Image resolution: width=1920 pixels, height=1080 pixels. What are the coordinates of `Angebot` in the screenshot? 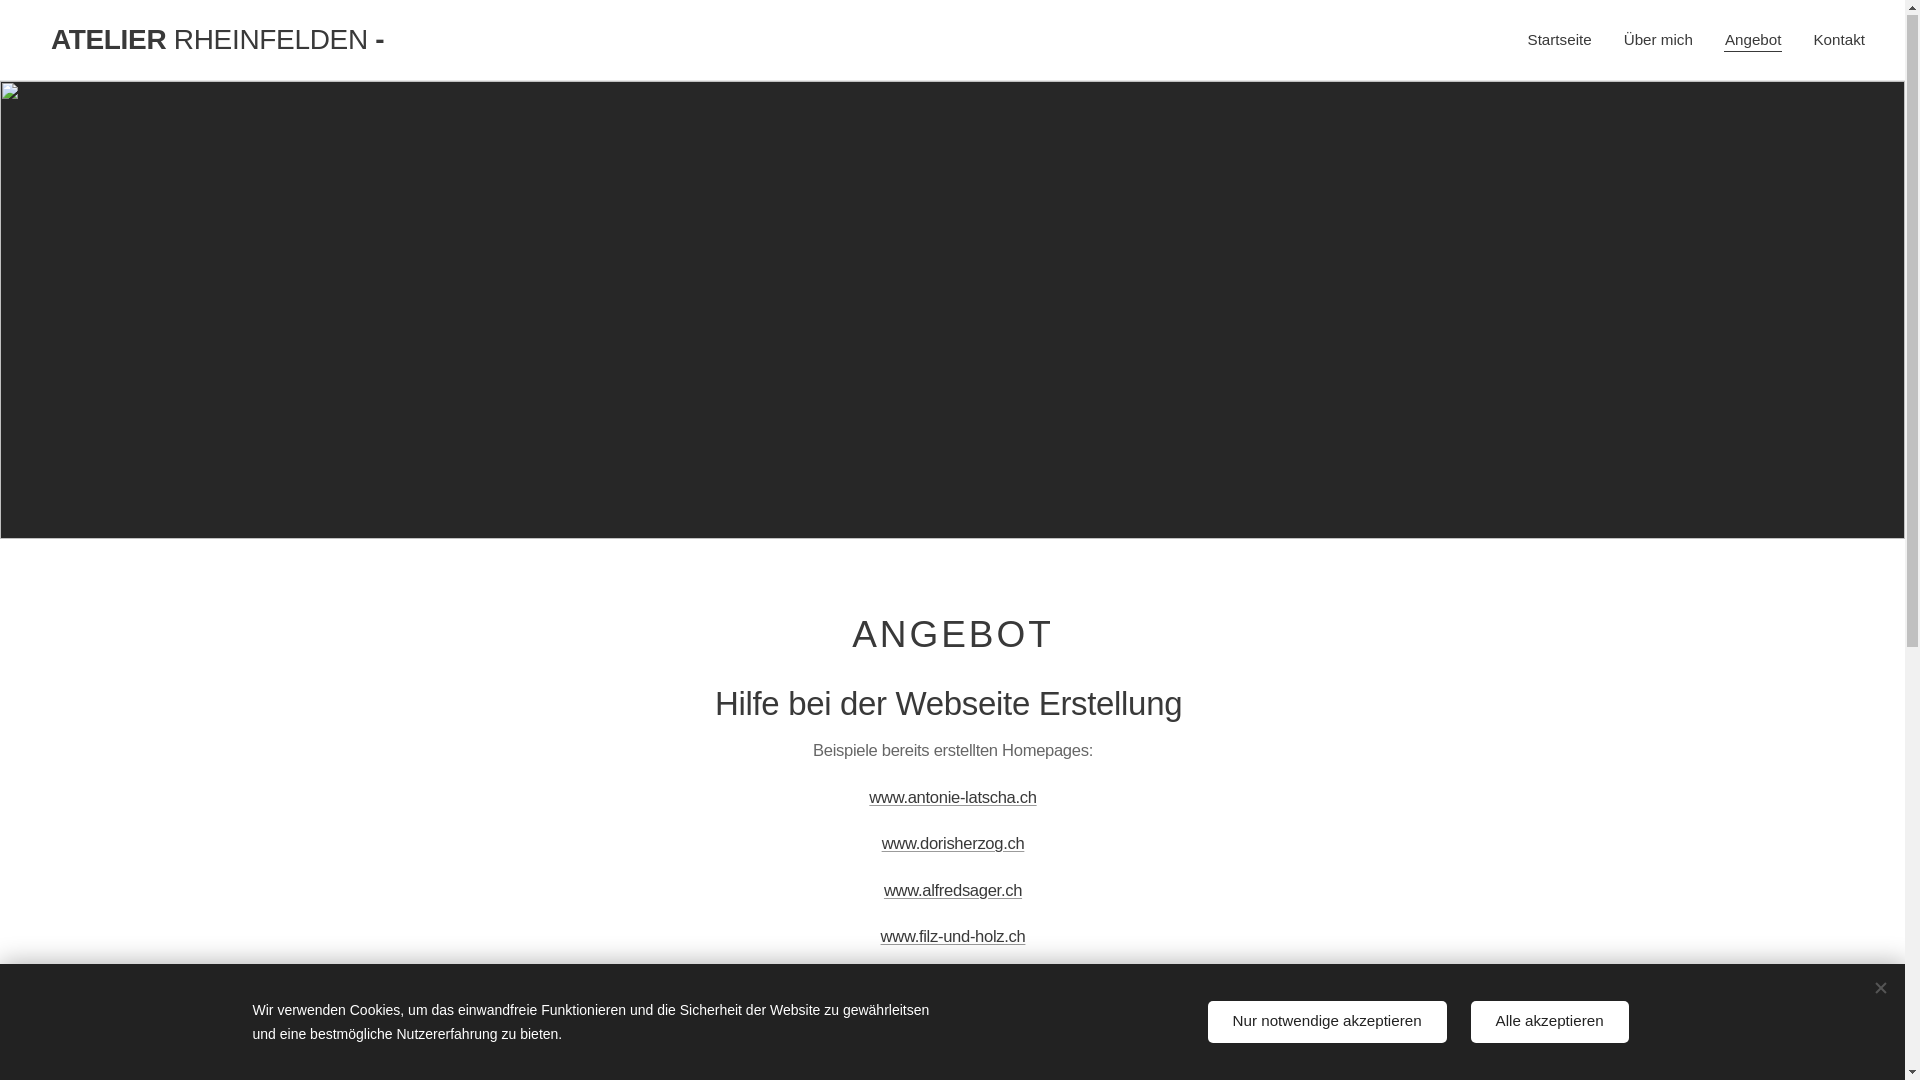 It's located at (1754, 41).